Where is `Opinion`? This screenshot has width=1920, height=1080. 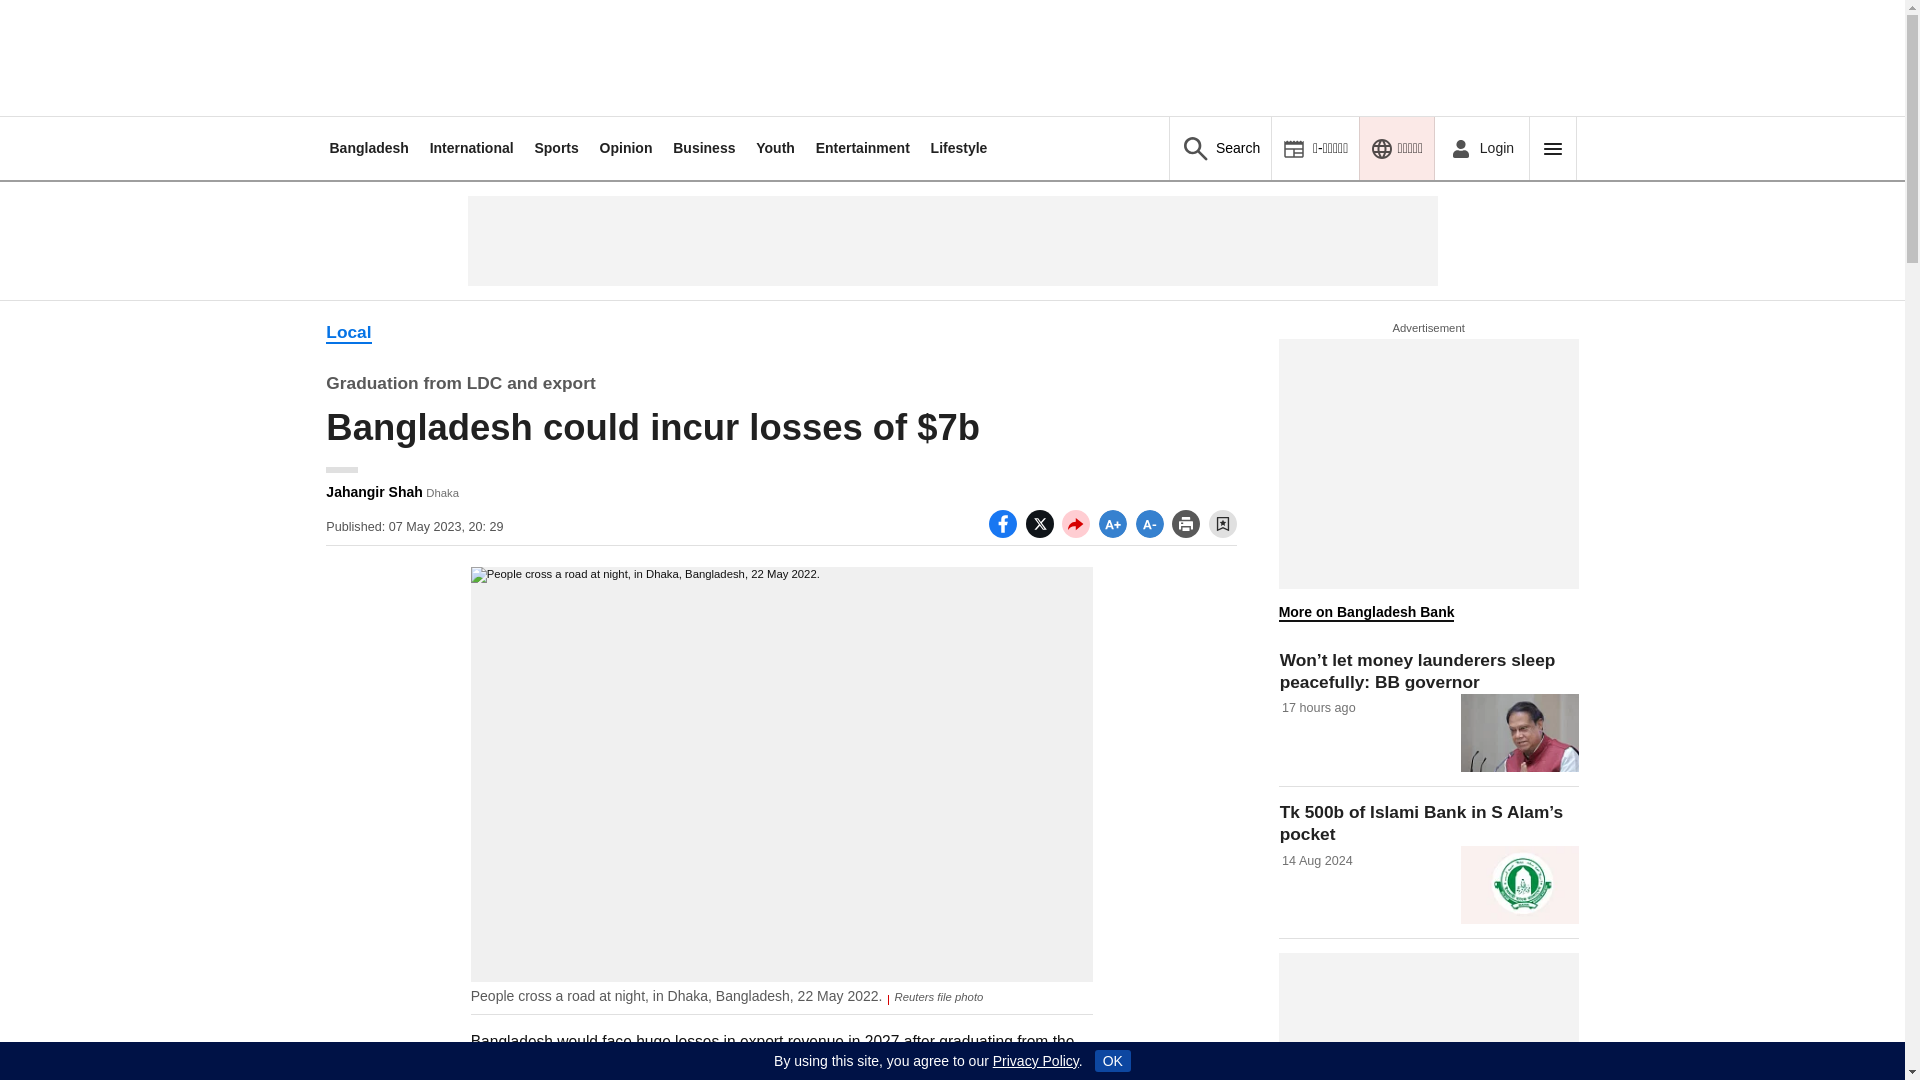 Opinion is located at coordinates (626, 148).